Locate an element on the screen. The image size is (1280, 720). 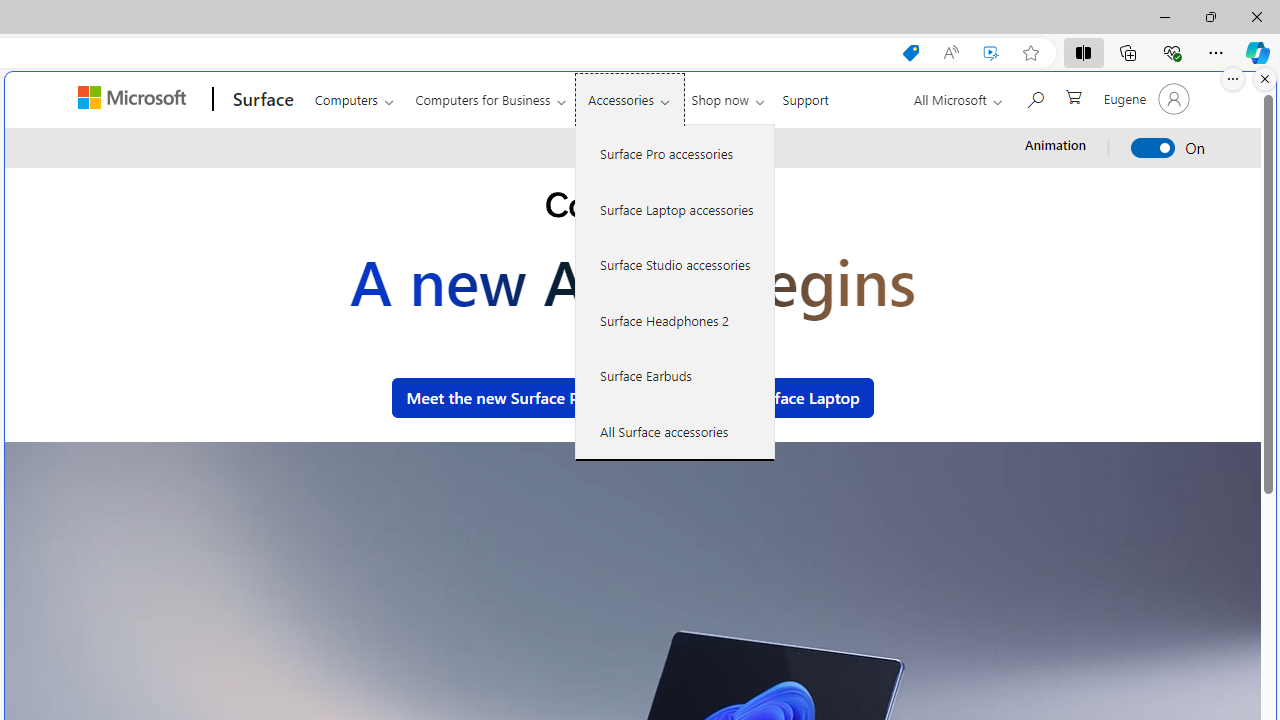
Surface Laptop accessories is located at coordinates (675, 208).